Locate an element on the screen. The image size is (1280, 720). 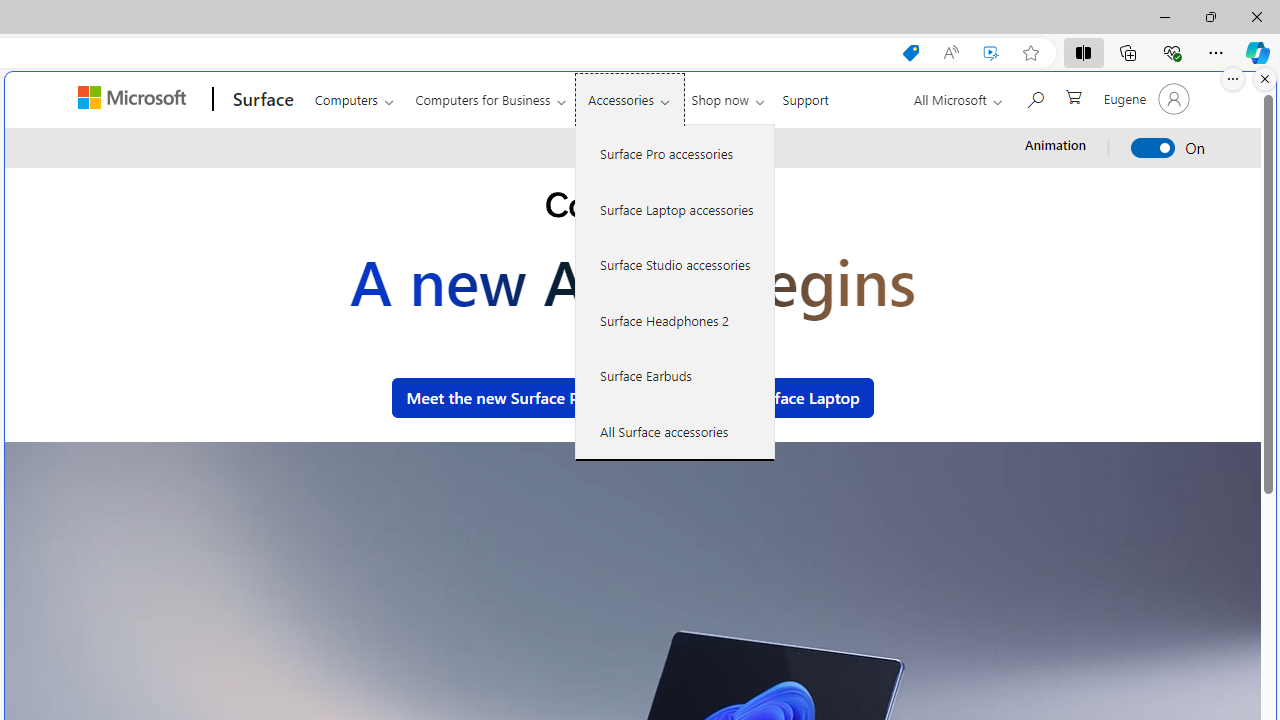
Surface Laptop accessories is located at coordinates (675, 208).